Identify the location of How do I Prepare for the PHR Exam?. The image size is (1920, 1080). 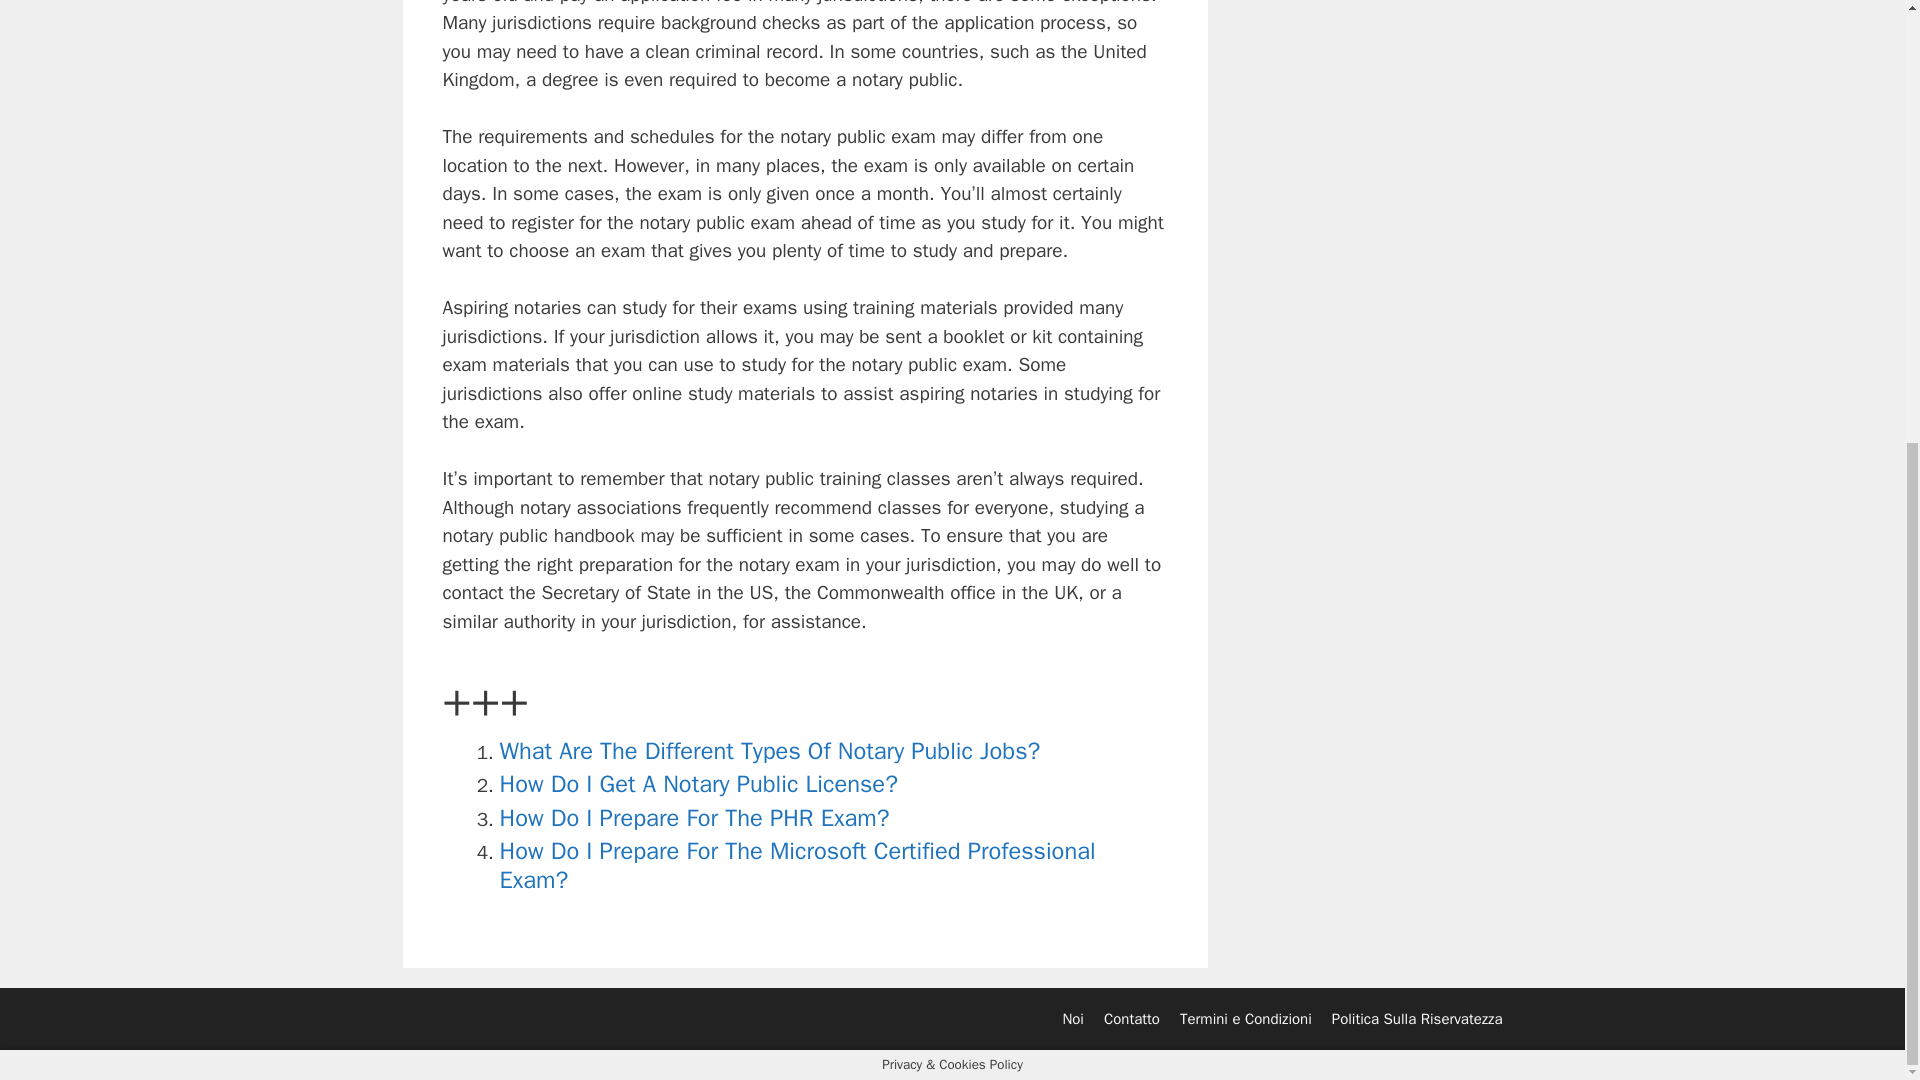
(694, 818).